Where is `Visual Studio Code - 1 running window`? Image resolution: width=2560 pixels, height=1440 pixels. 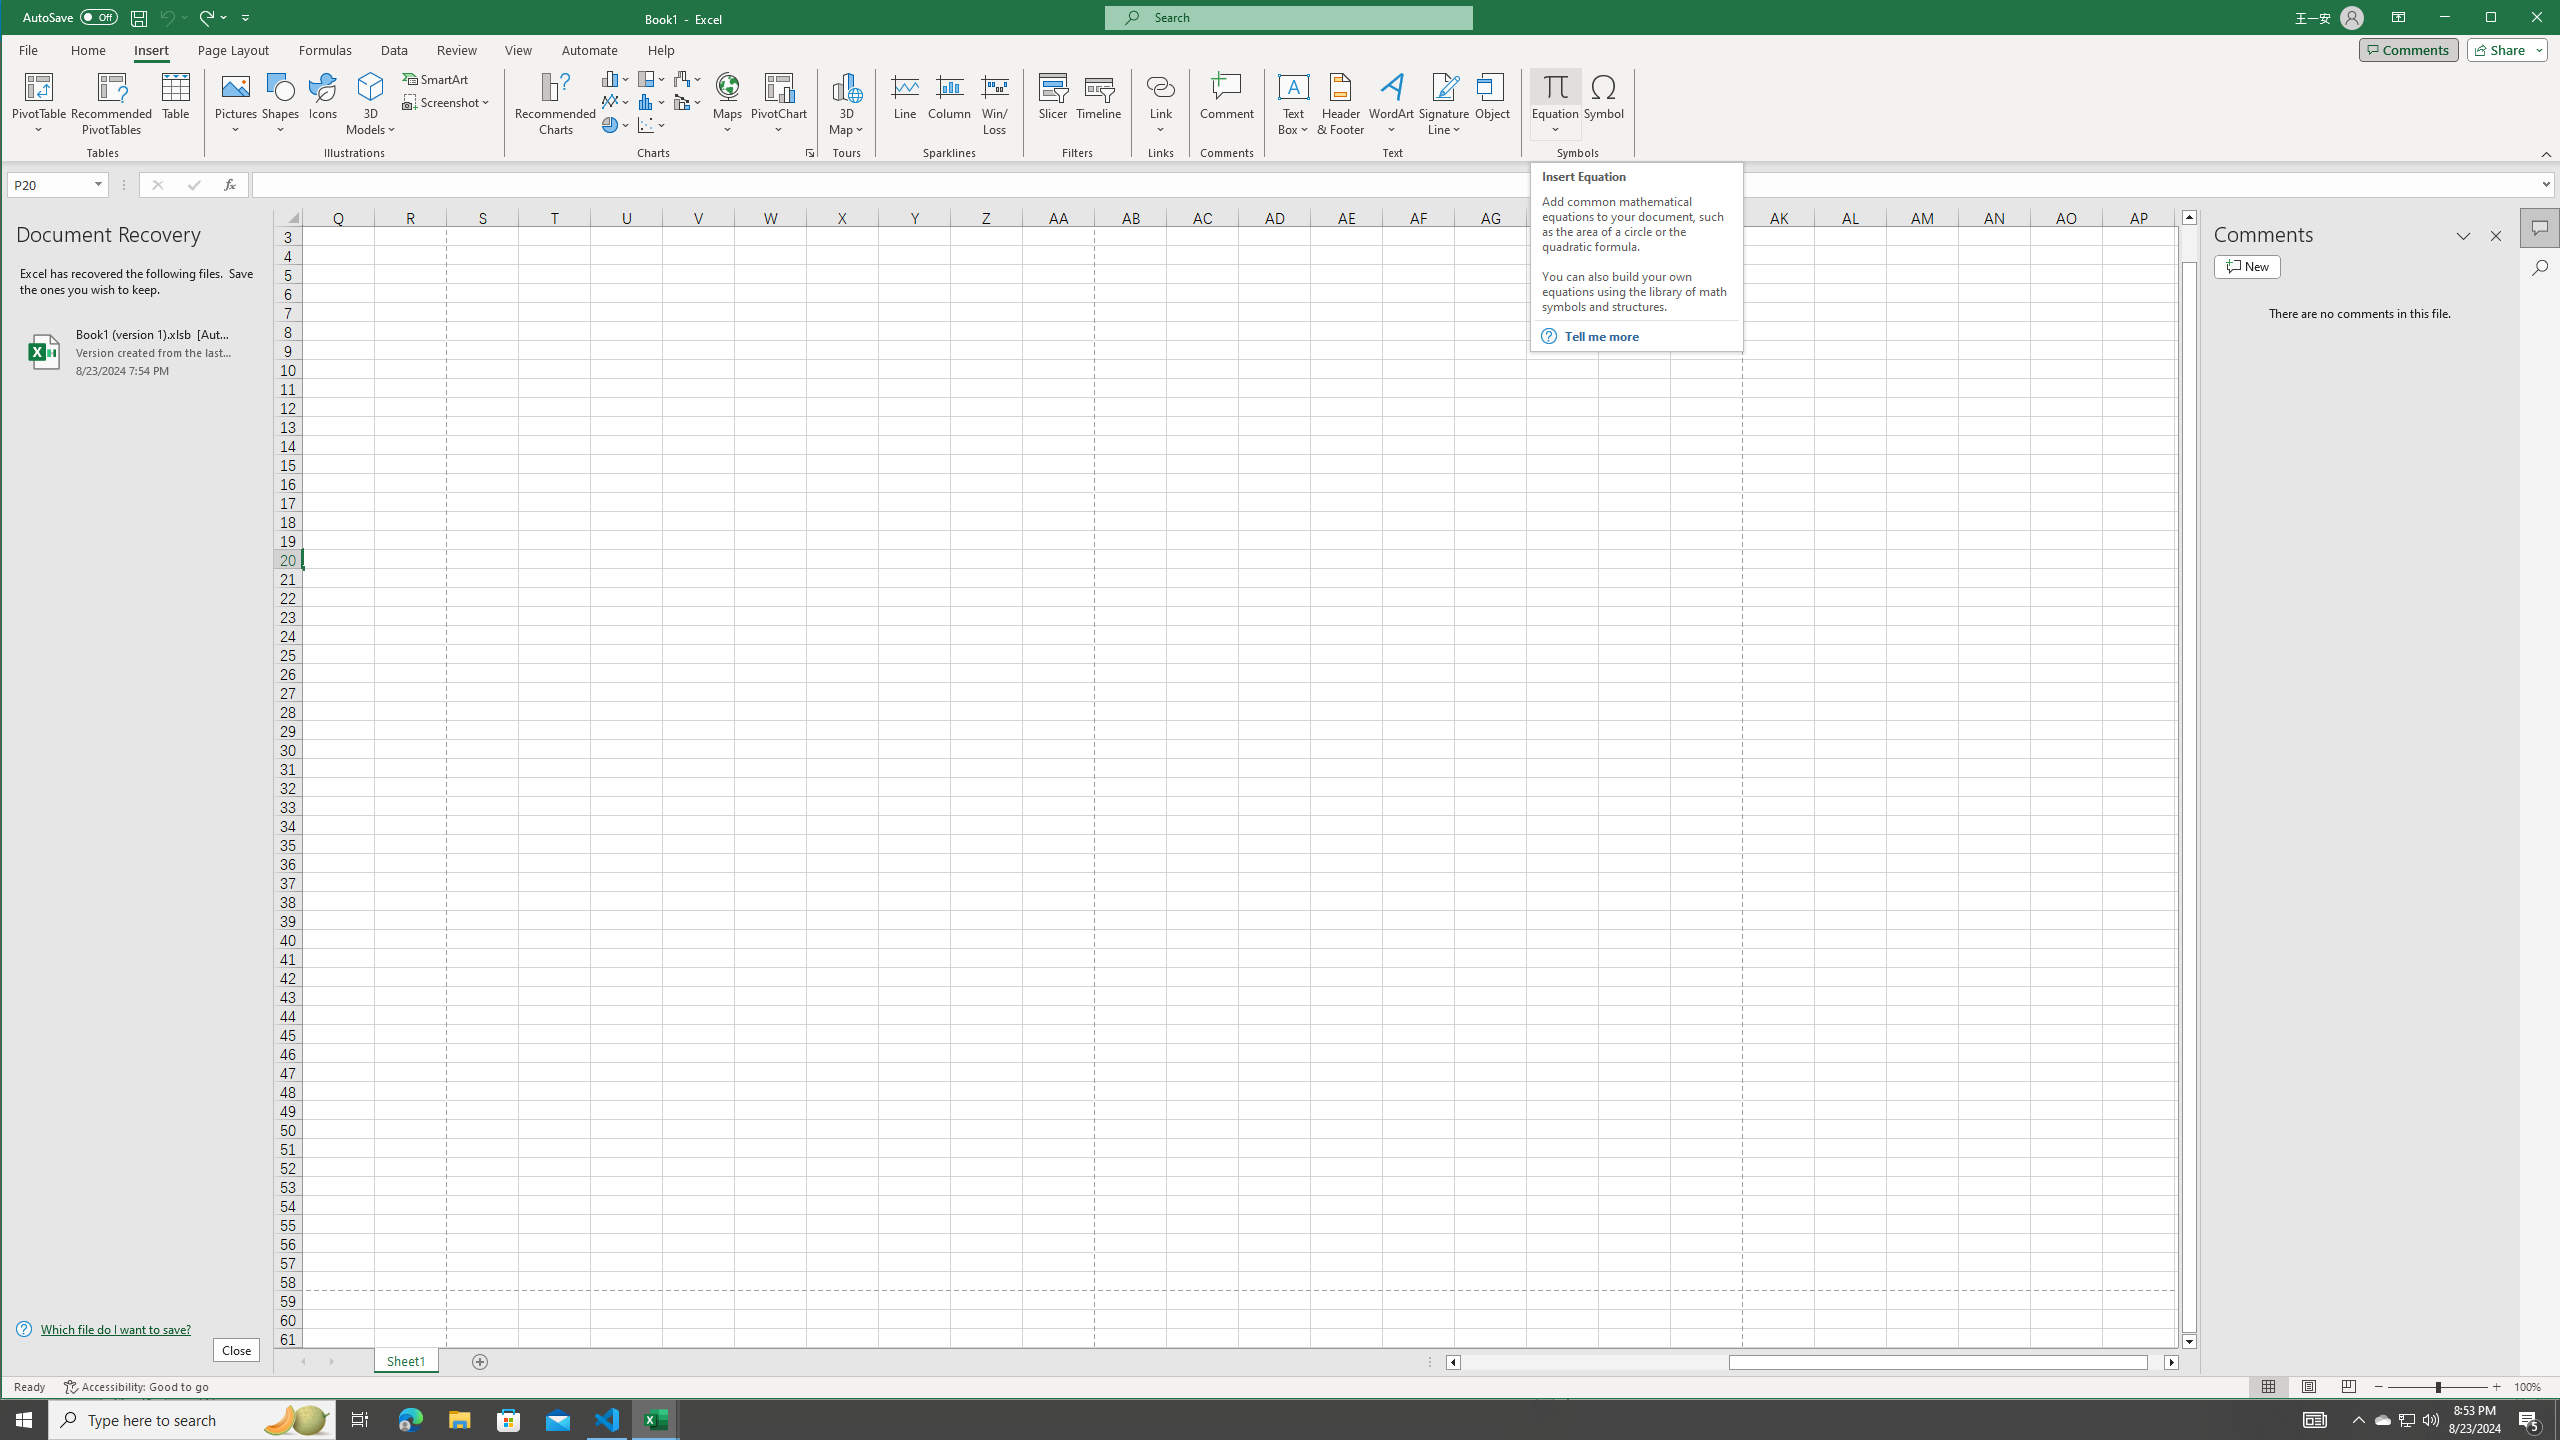
Visual Studio Code - 1 running window is located at coordinates (608, 1420).